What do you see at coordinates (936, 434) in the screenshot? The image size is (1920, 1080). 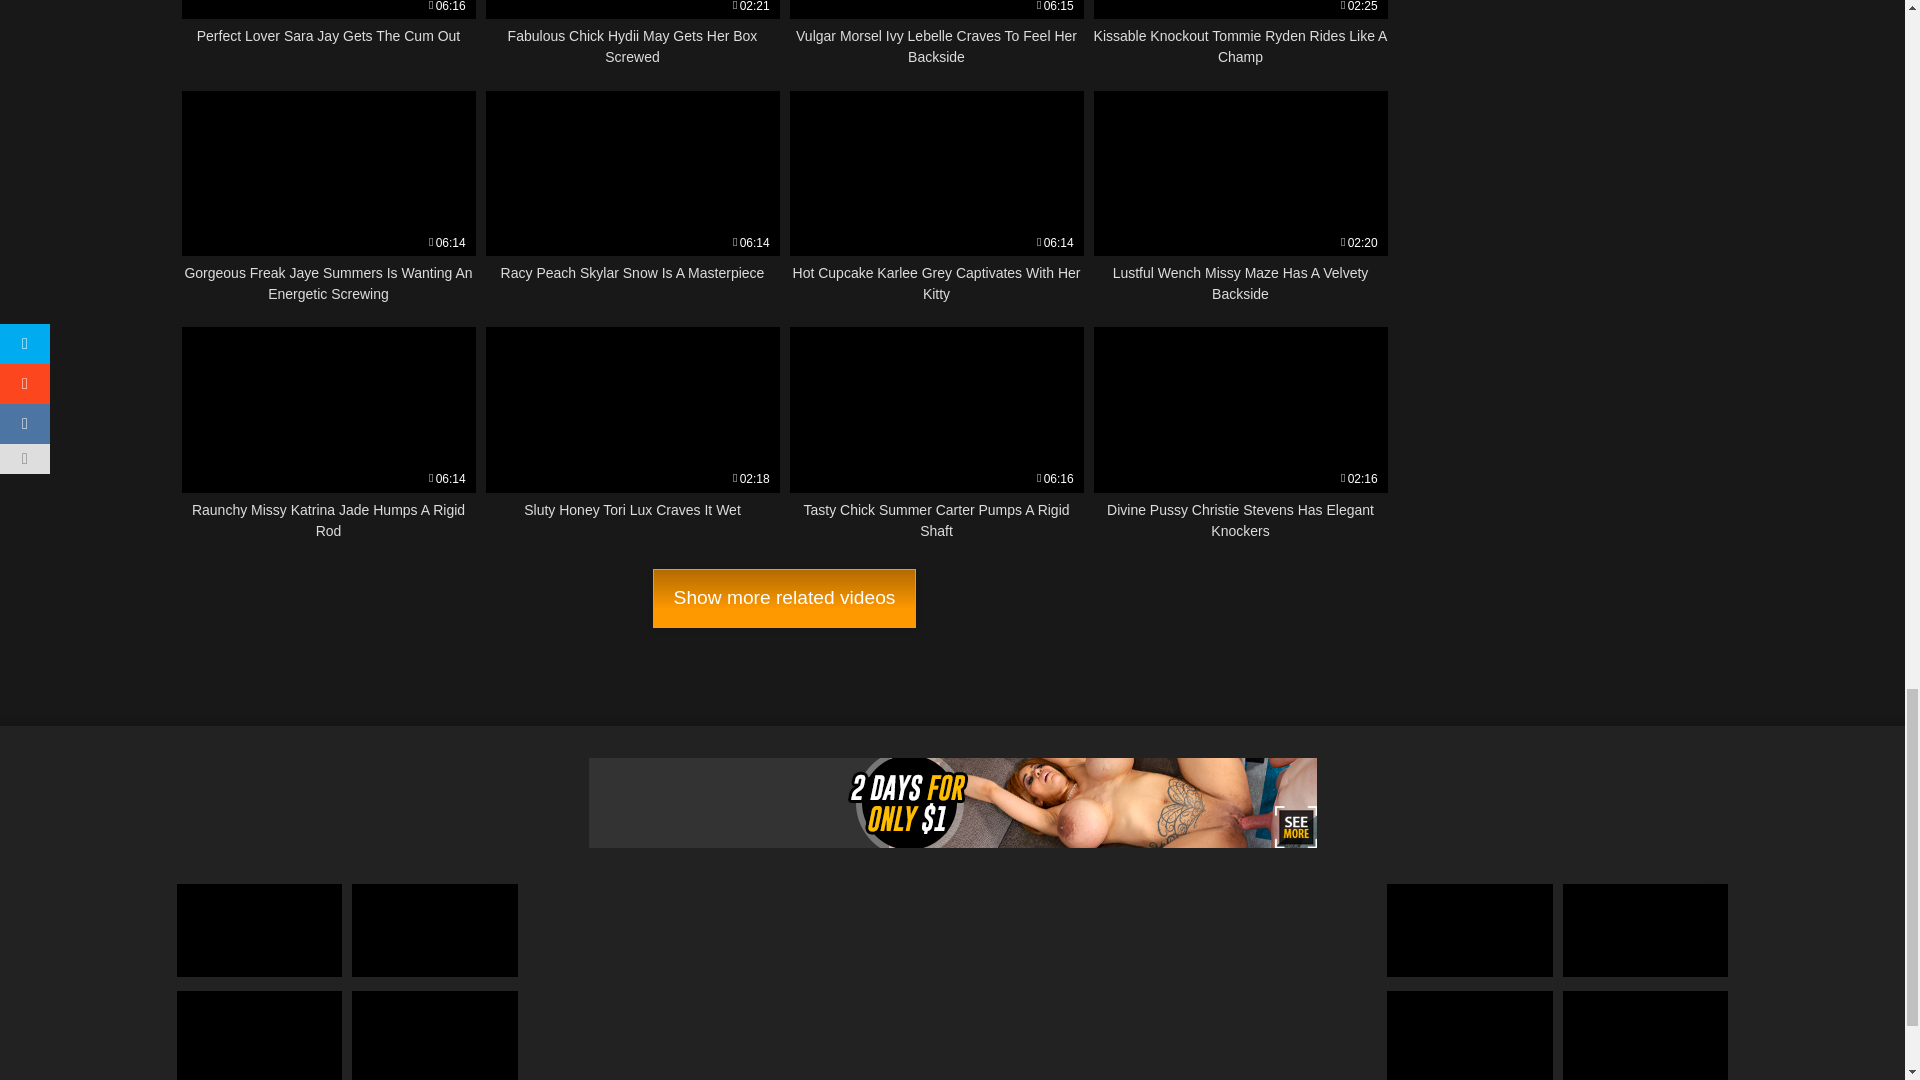 I see `Kissable Knockout Tommie Ryden Rides Like A Champ` at bounding box center [936, 434].